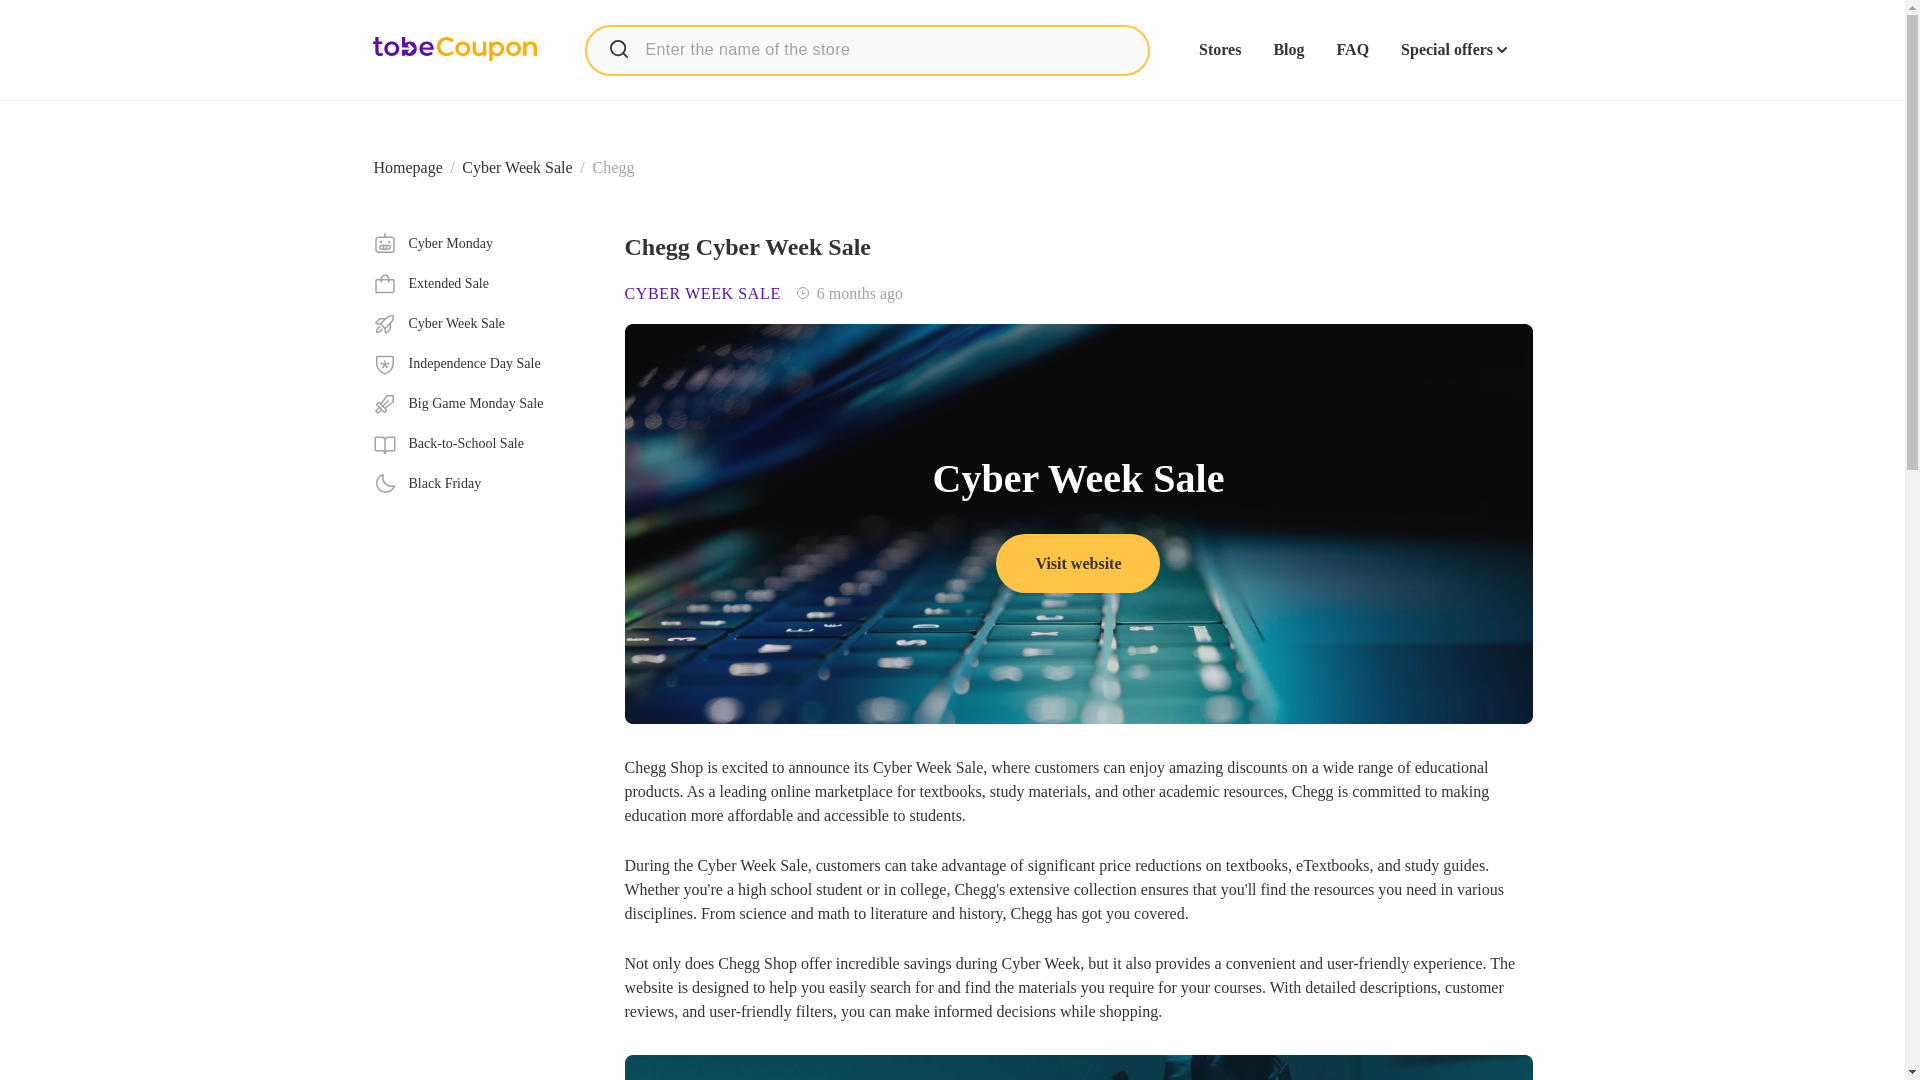 Image resolution: width=1920 pixels, height=1080 pixels. What do you see at coordinates (482, 364) in the screenshot?
I see `Extended Sale` at bounding box center [482, 364].